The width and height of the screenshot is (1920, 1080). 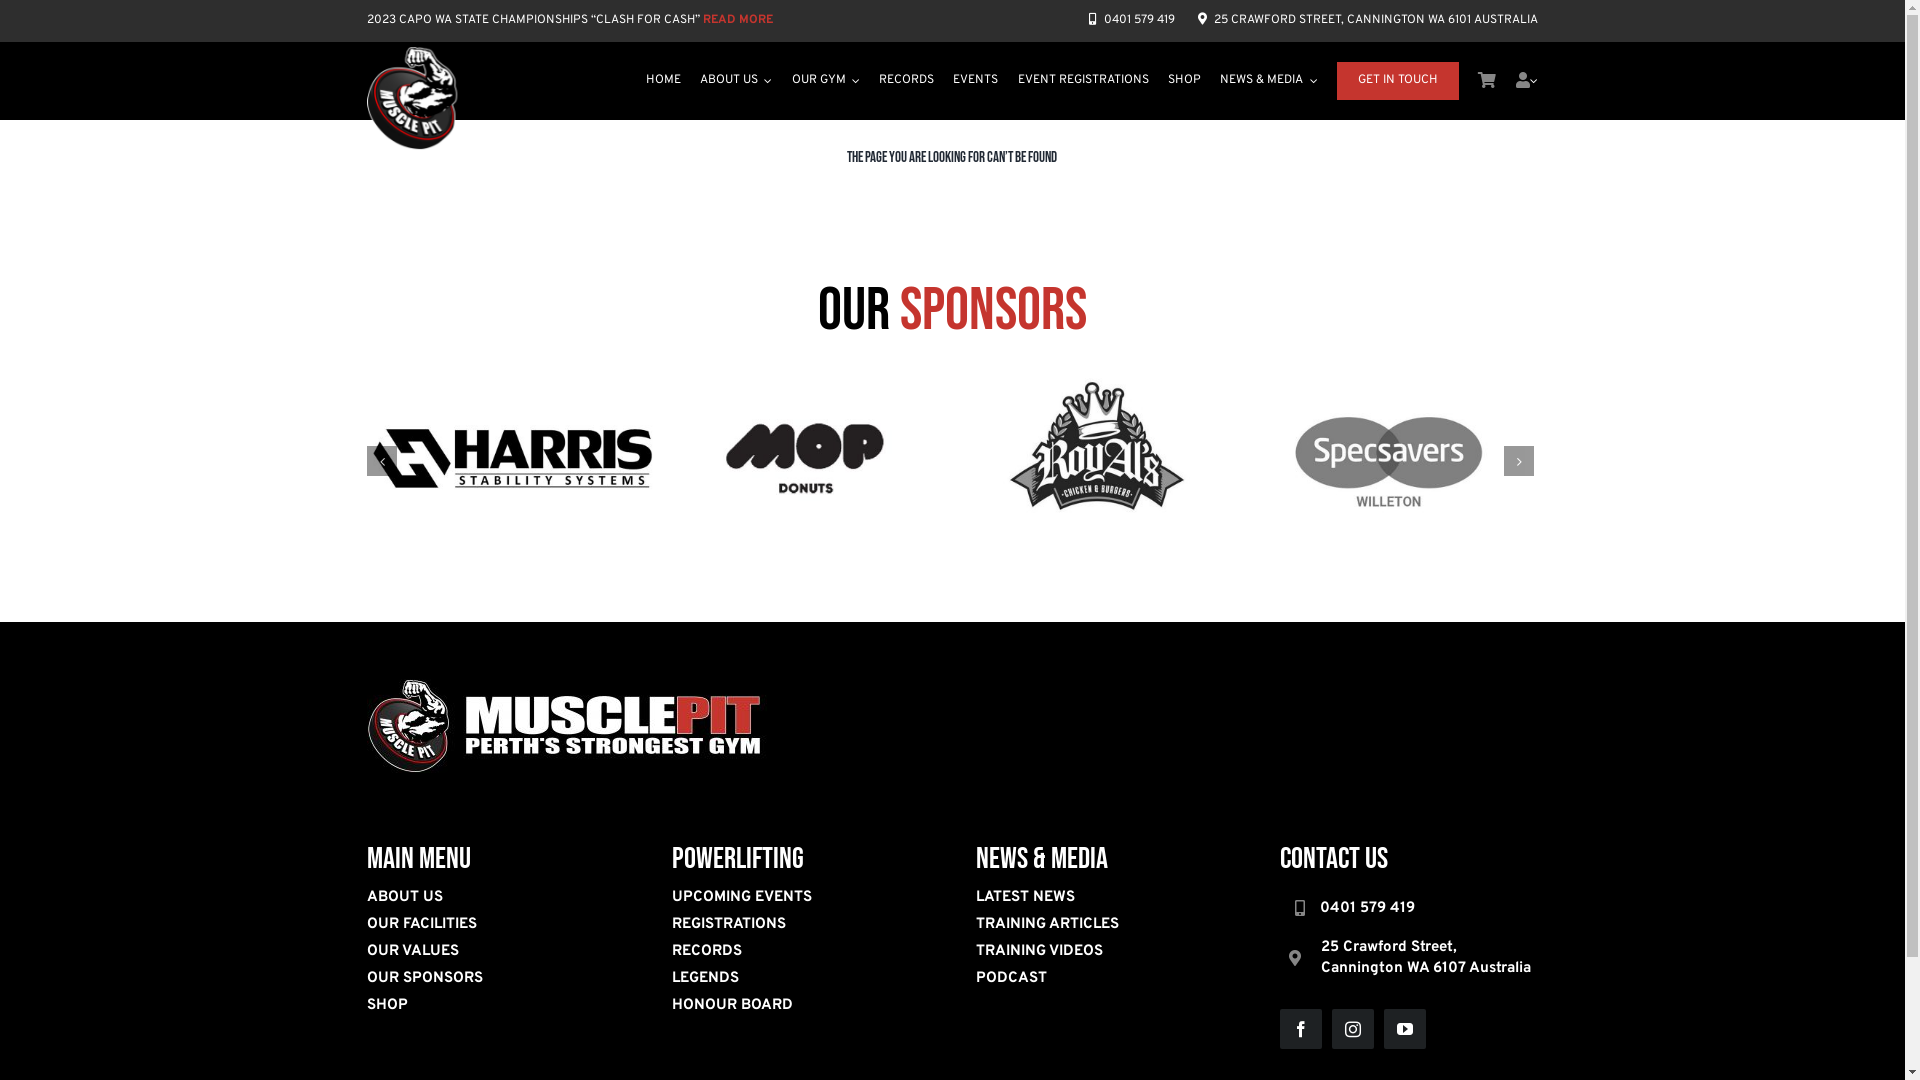 I want to click on TRAINING VIDEOS, so click(x=1104, y=952).